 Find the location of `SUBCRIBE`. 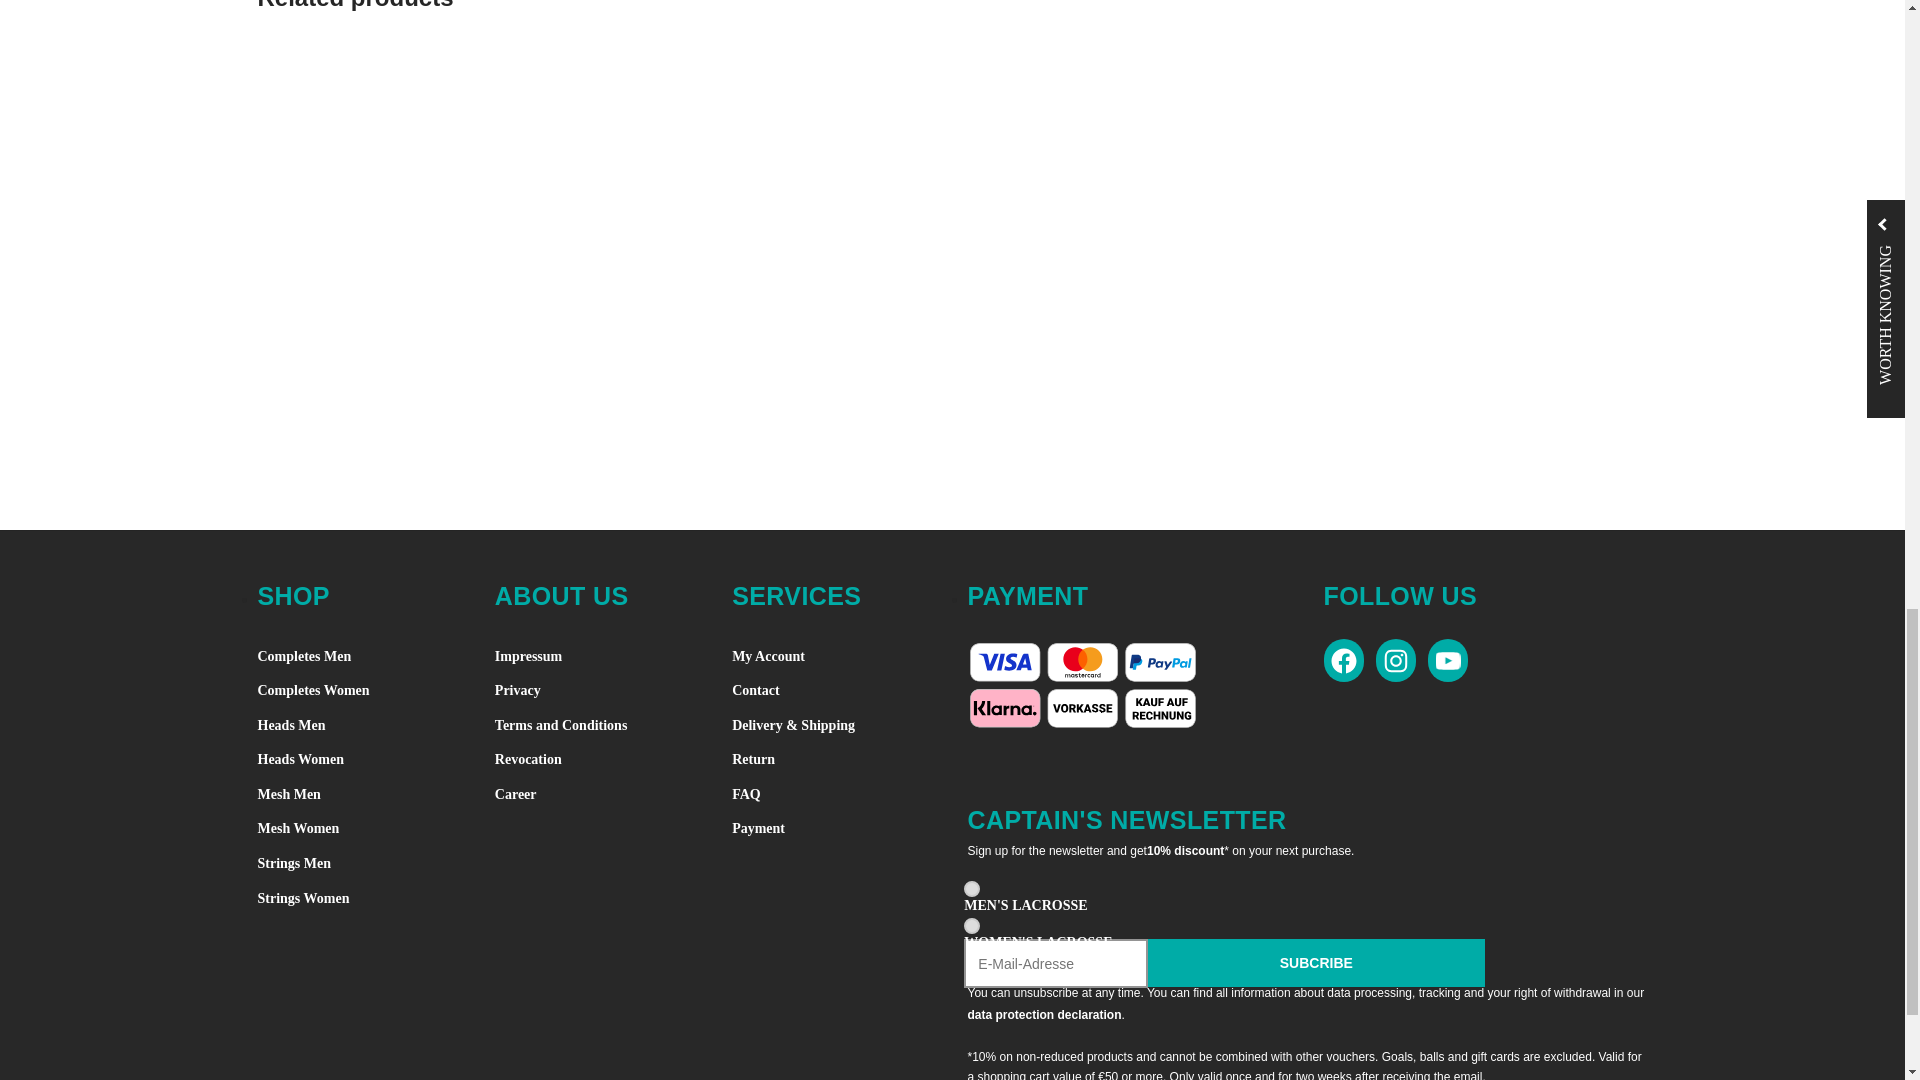

SUBCRIBE is located at coordinates (1316, 962).